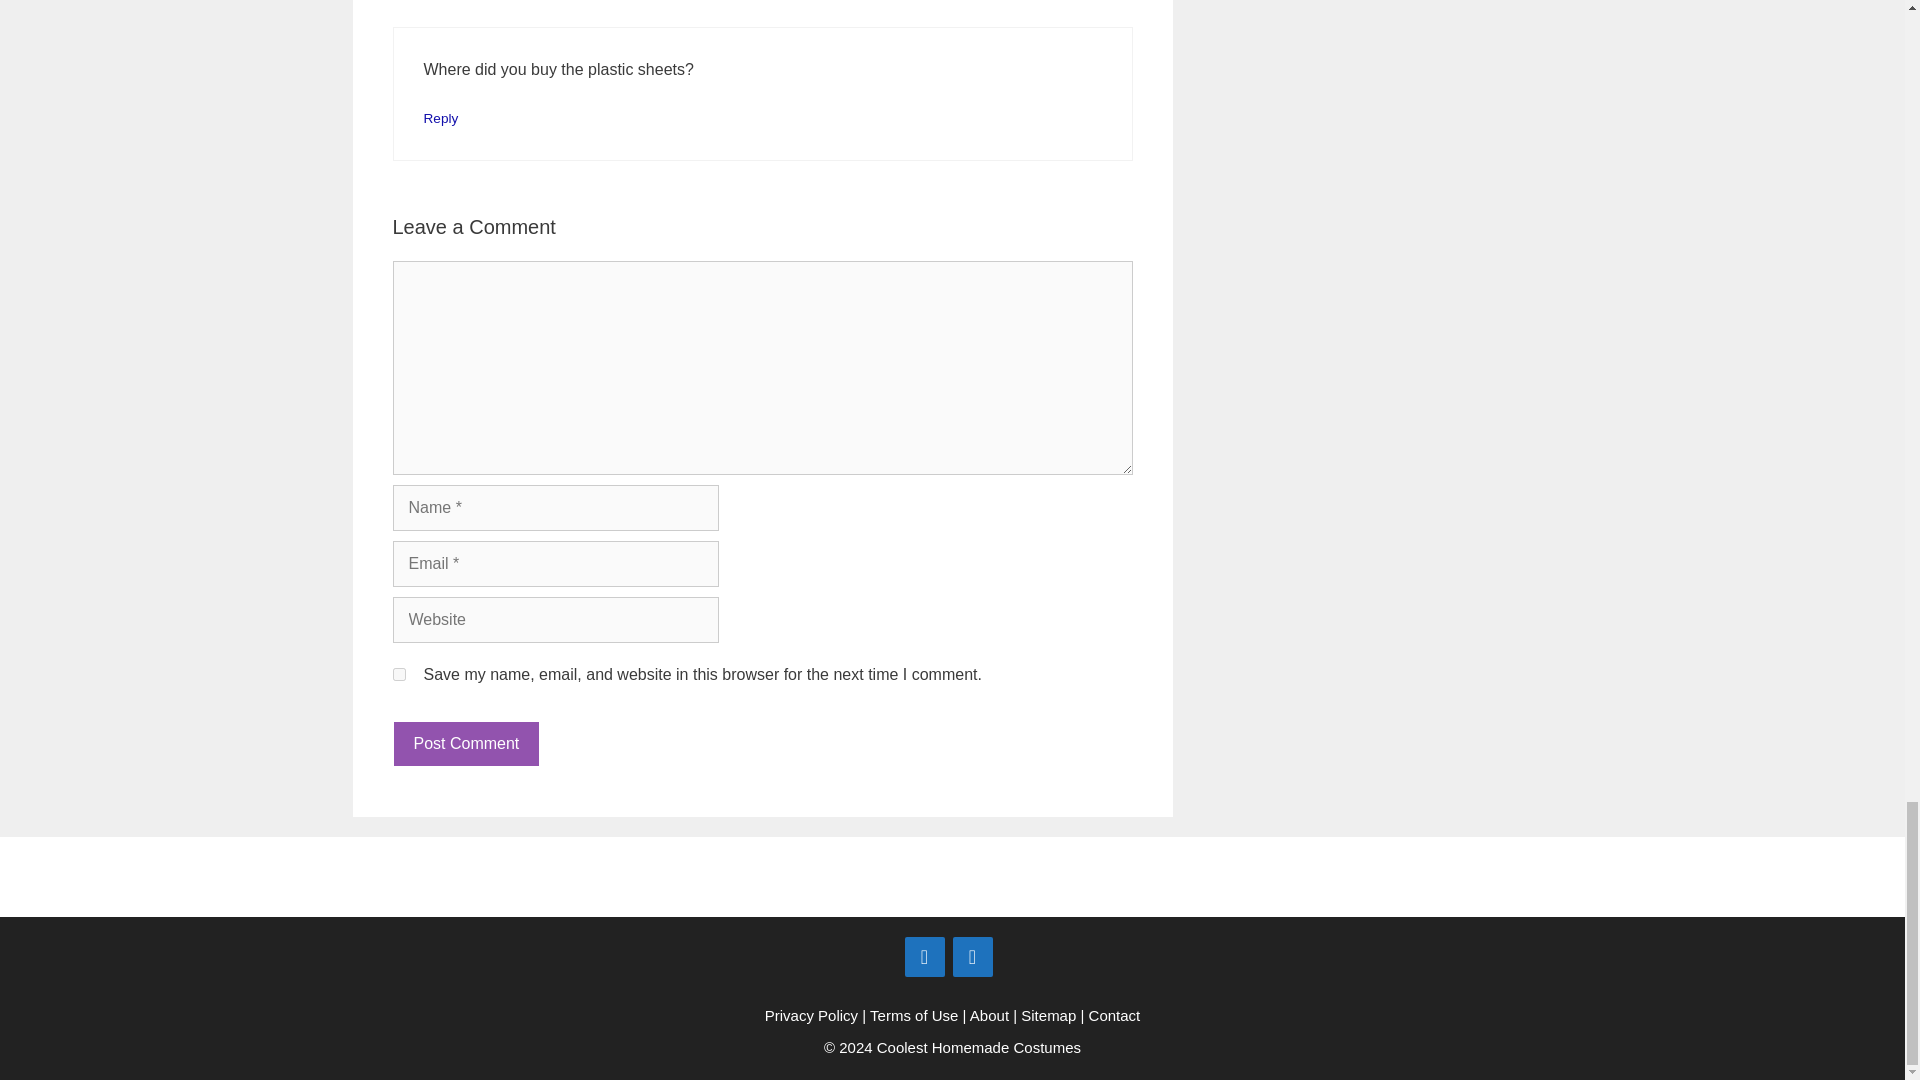 The height and width of the screenshot is (1080, 1920). I want to click on Instagram, so click(972, 957).